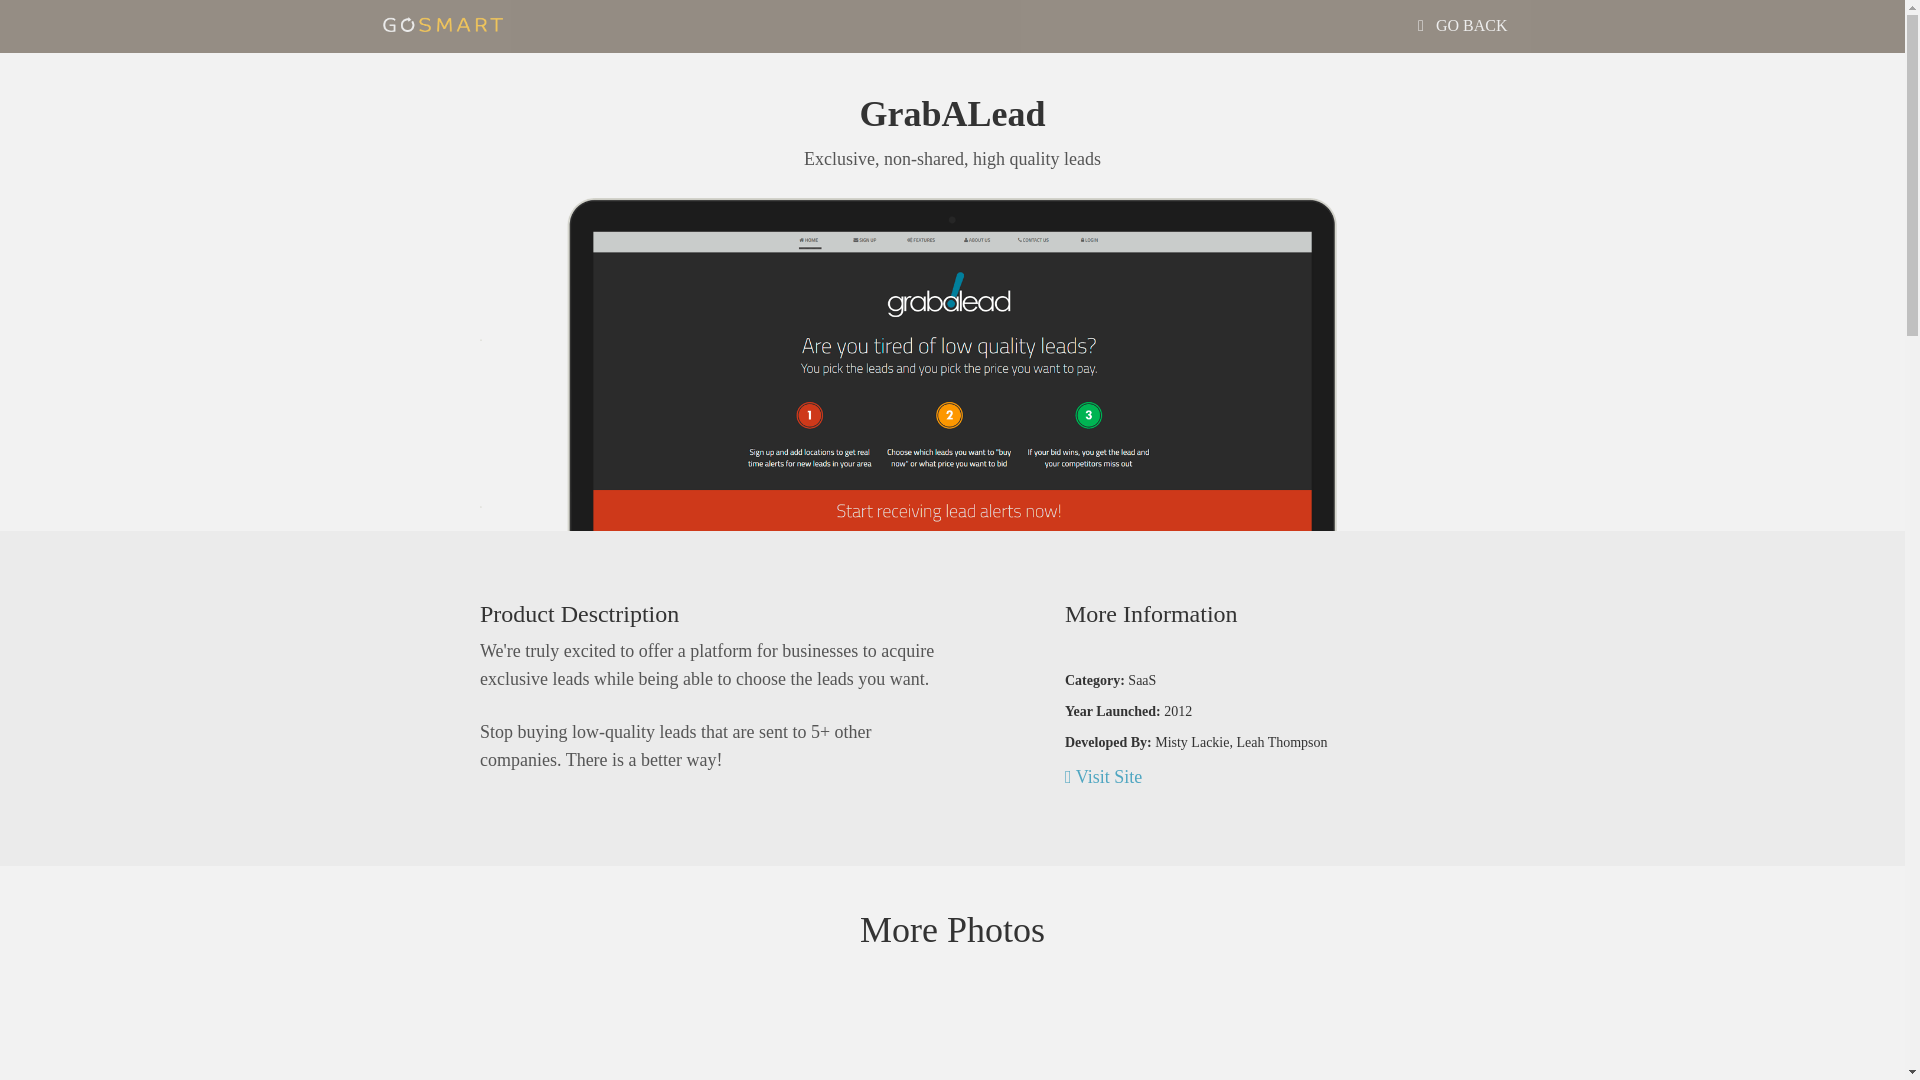 The image size is (1920, 1080). Describe the element at coordinates (1462, 26) in the screenshot. I see `   GO BACK` at that location.